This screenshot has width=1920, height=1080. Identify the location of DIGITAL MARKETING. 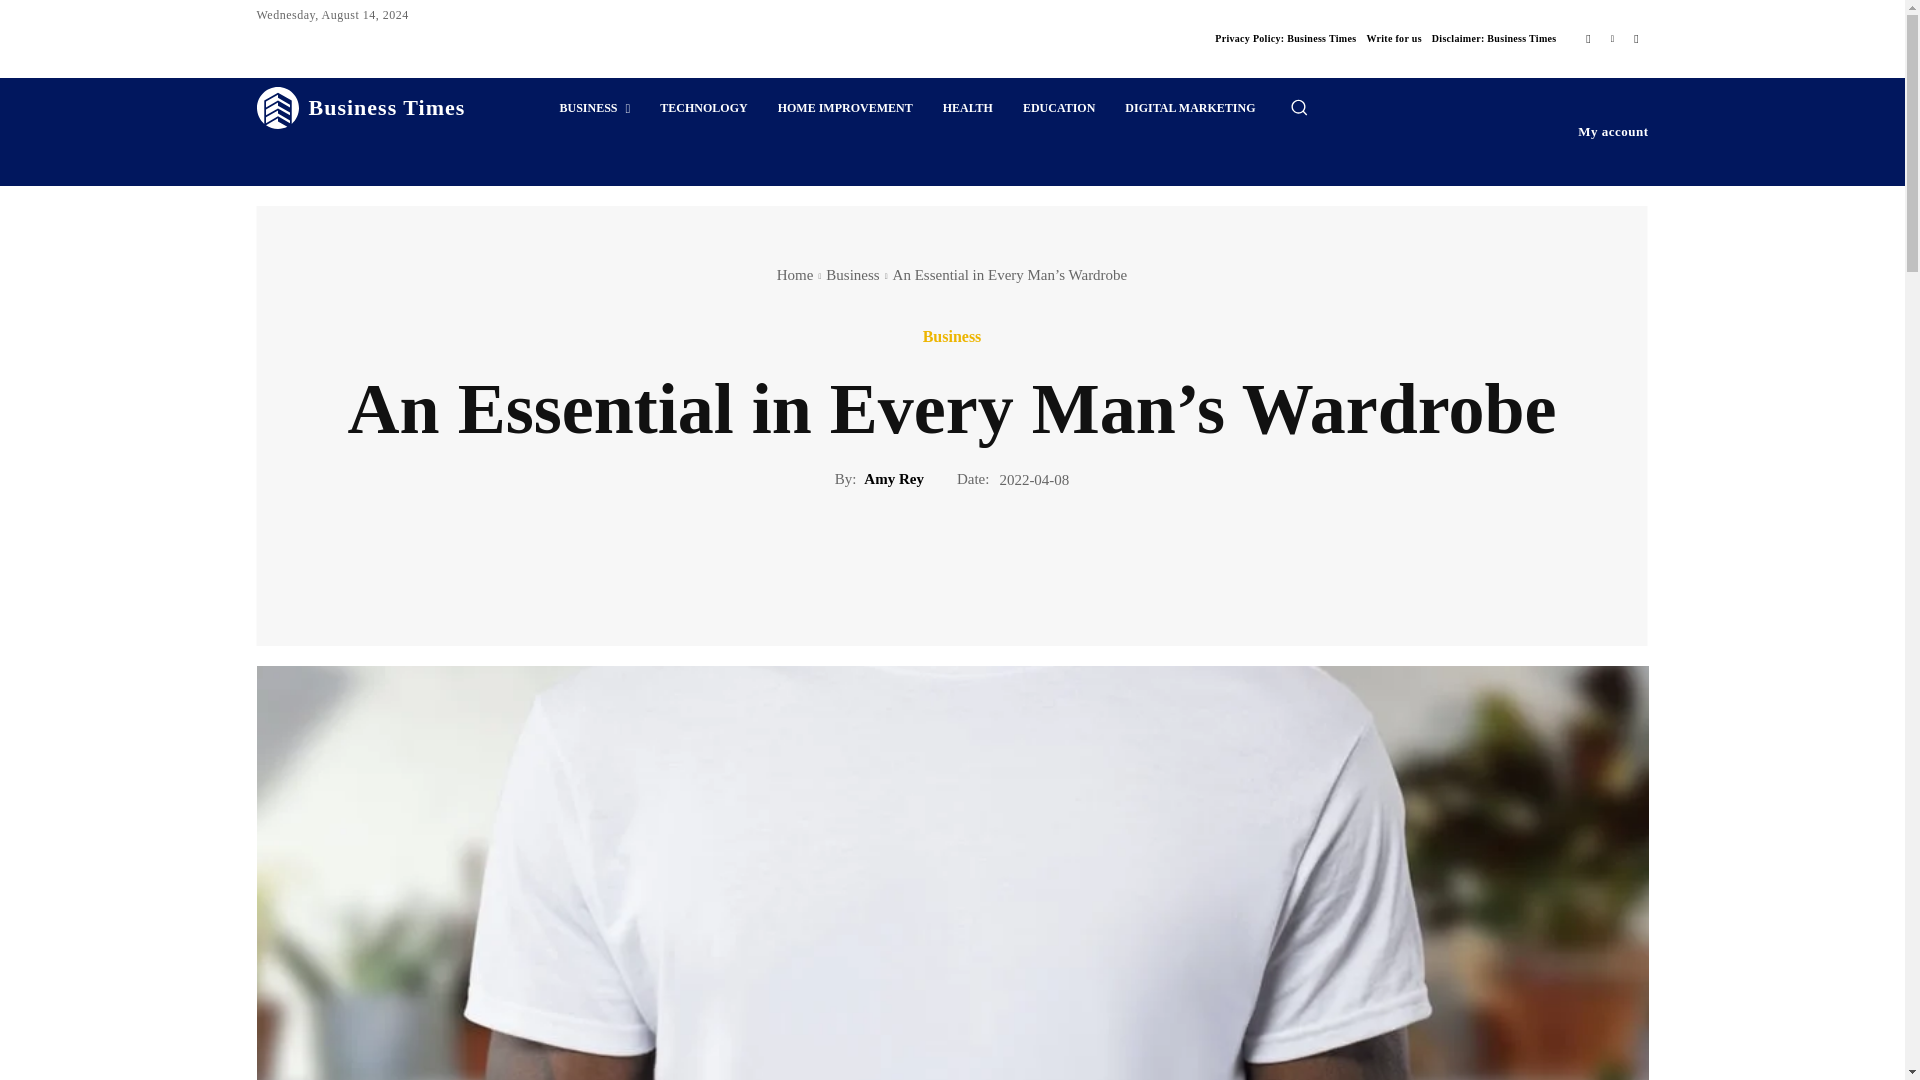
(1189, 108).